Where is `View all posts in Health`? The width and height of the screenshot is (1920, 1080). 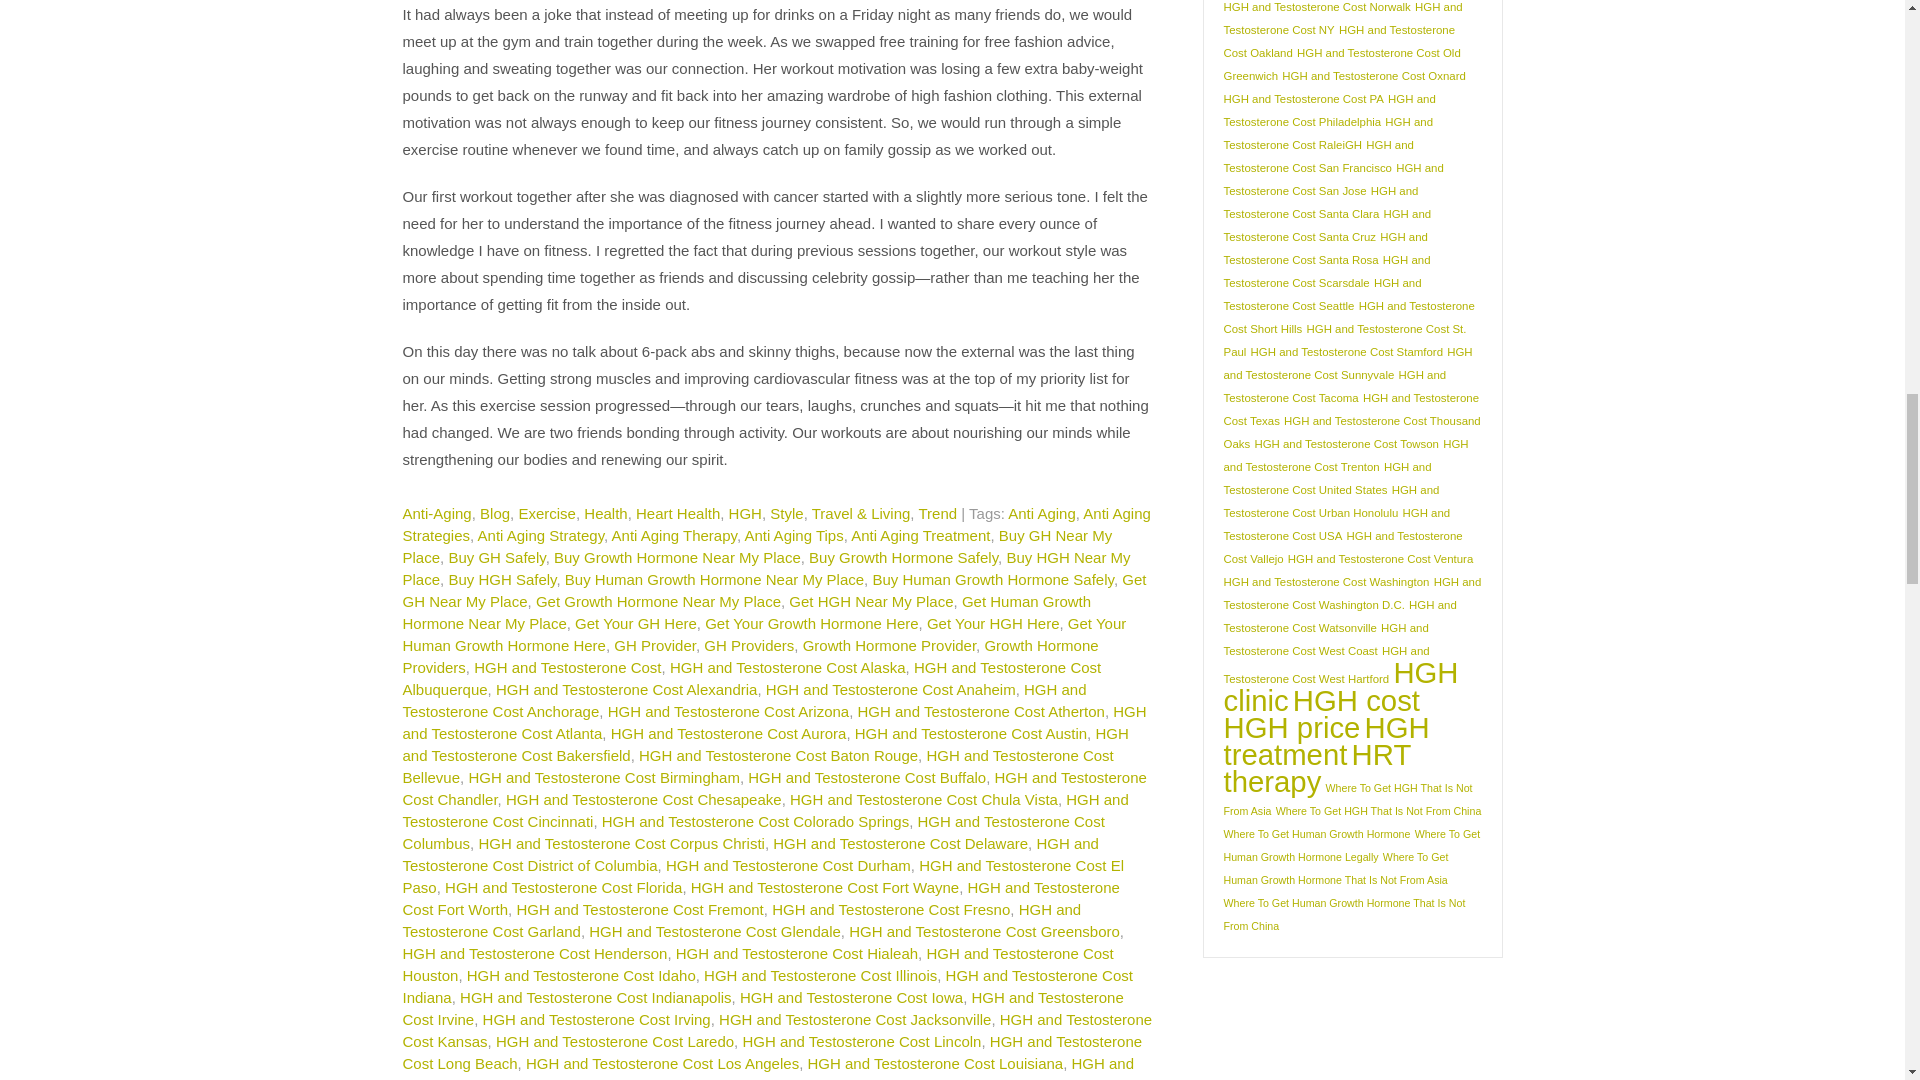 View all posts in Health is located at coordinates (605, 513).